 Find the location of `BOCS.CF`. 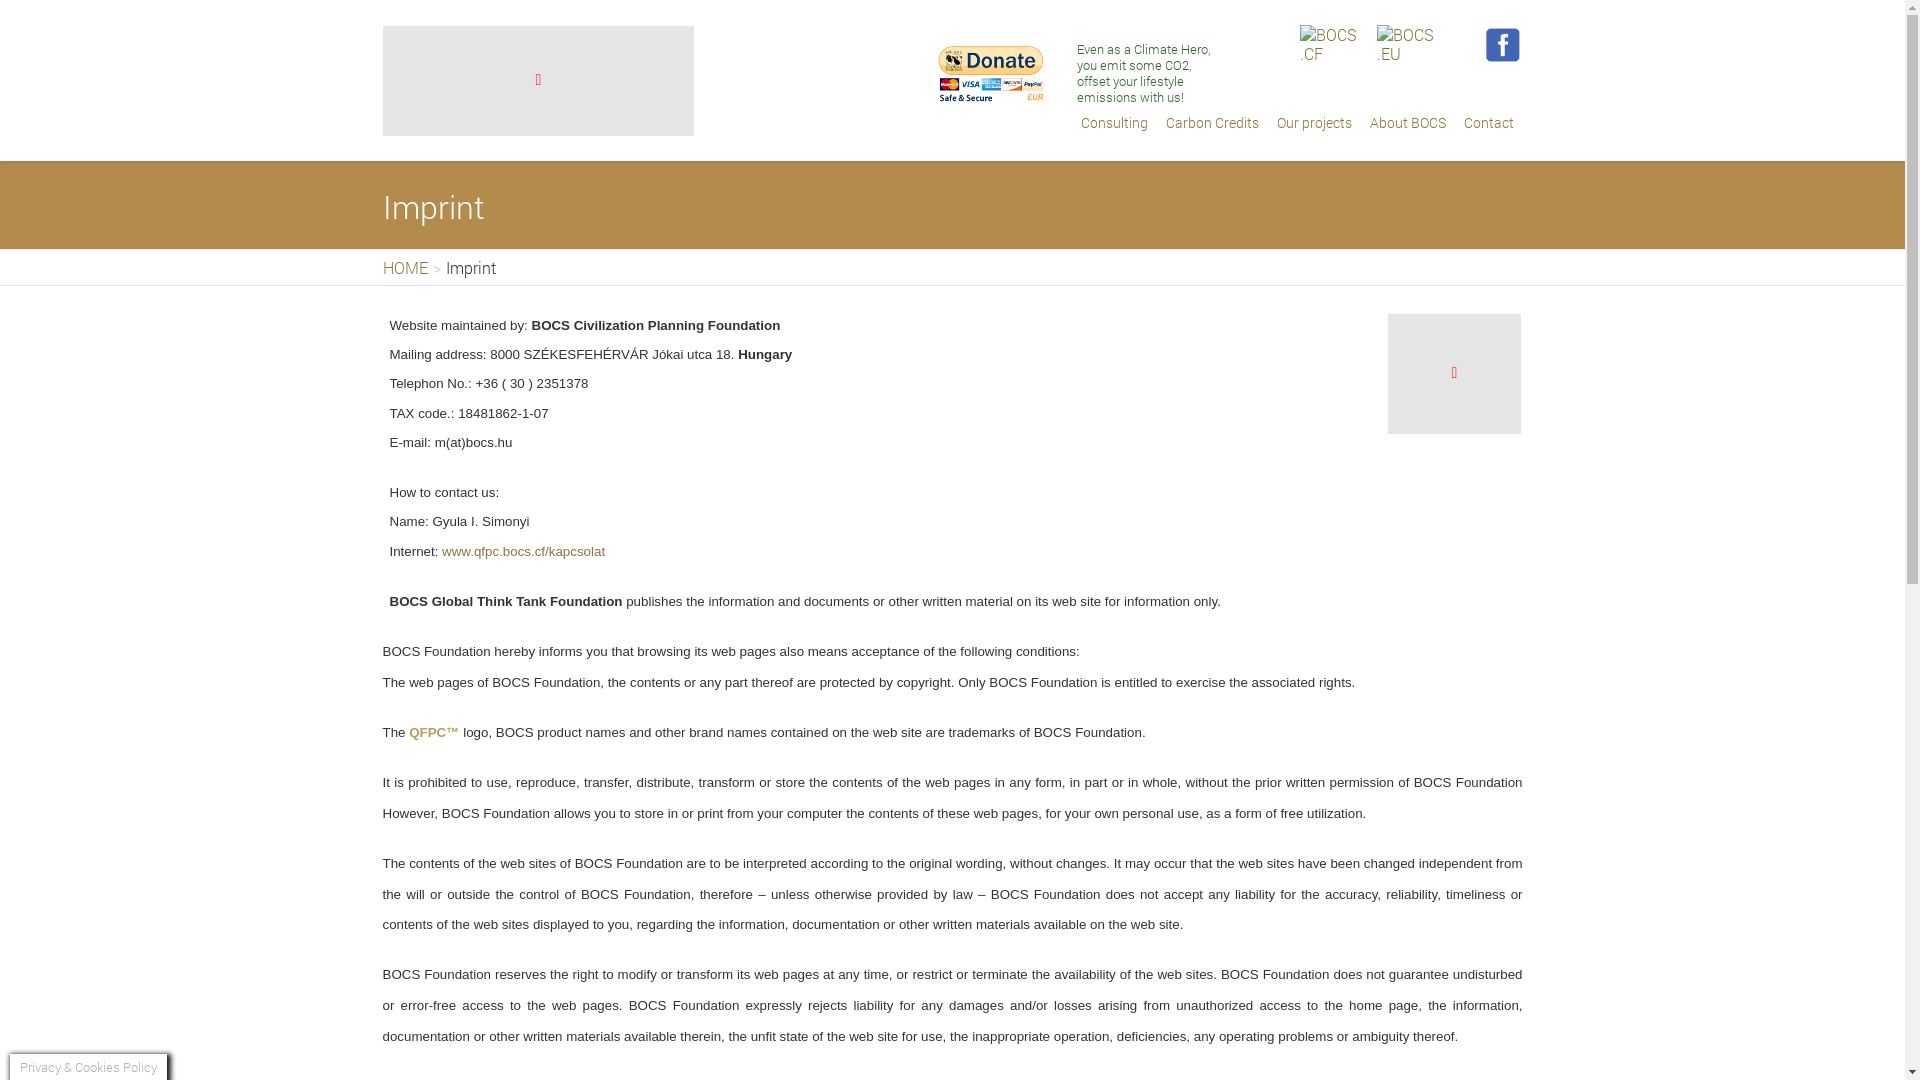

BOCS.CF is located at coordinates (1328, 48).